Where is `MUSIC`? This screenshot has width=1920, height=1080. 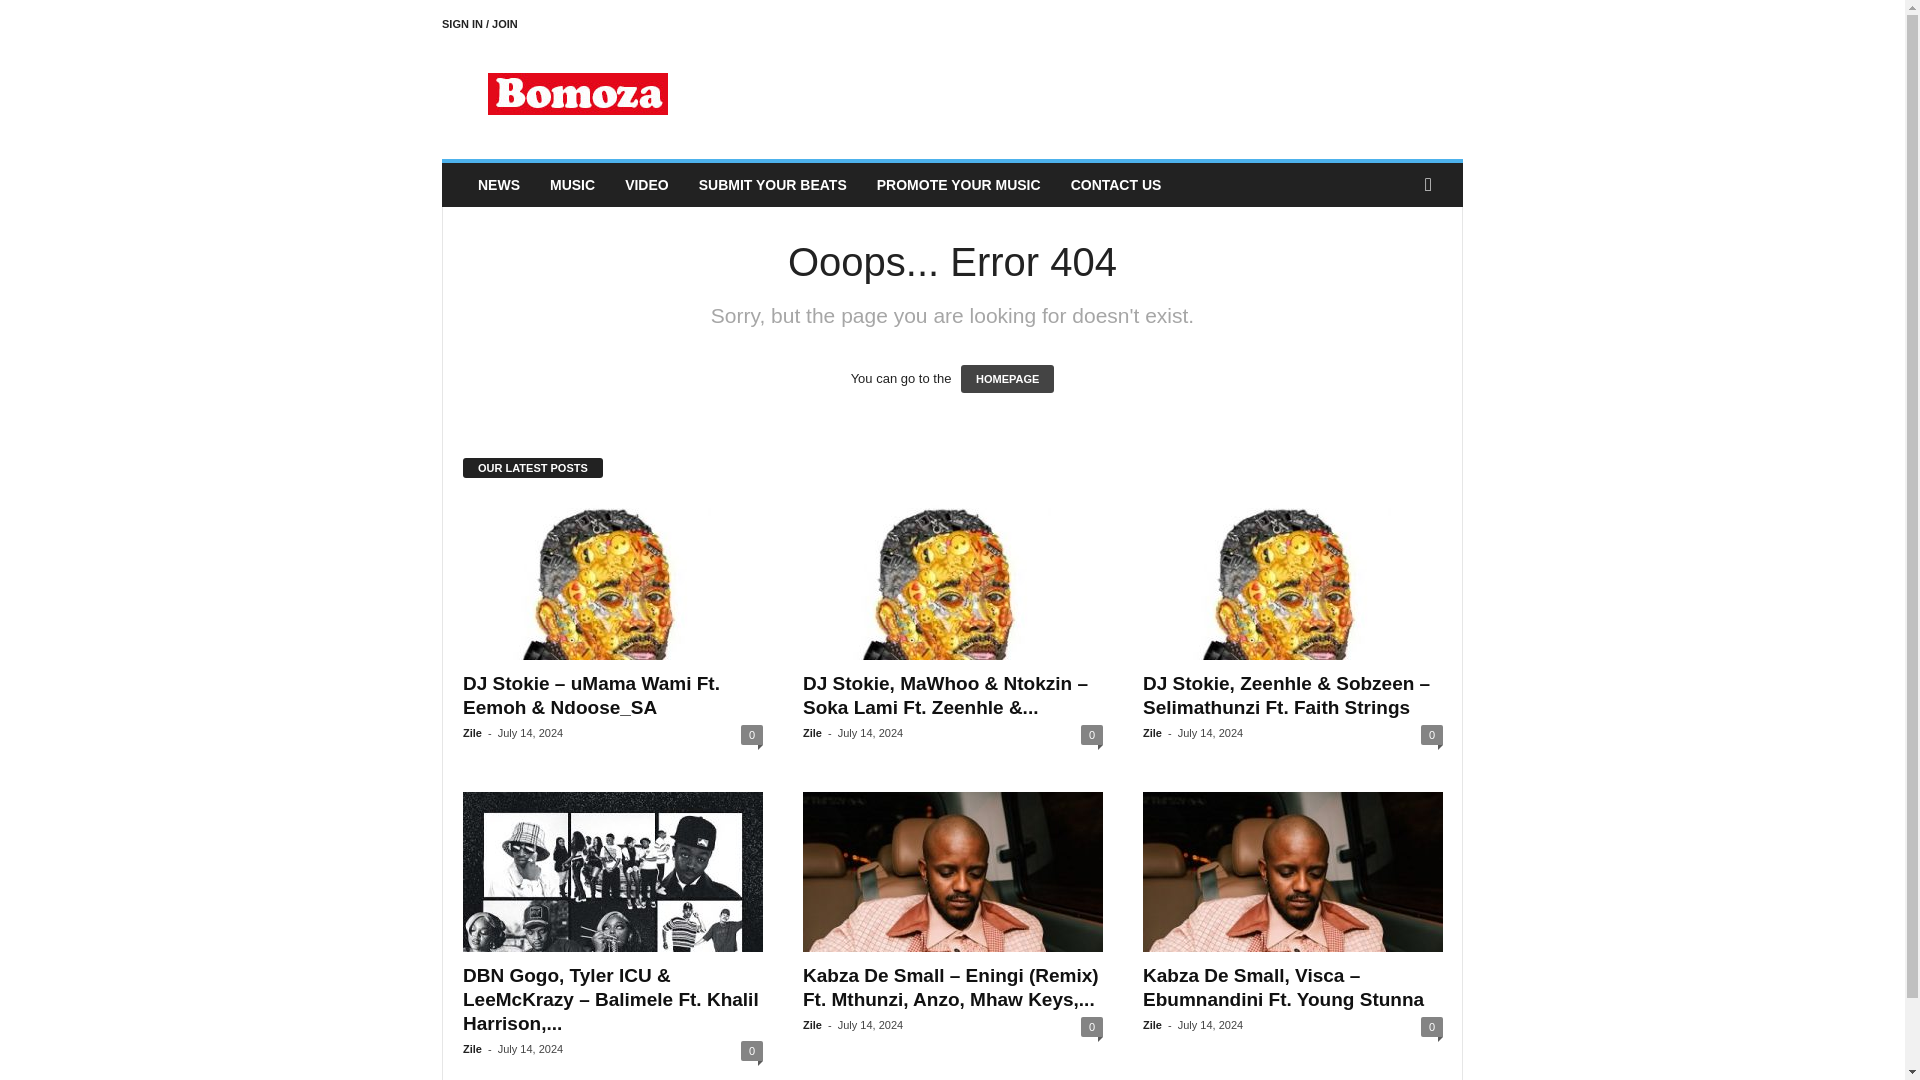
MUSIC is located at coordinates (572, 185).